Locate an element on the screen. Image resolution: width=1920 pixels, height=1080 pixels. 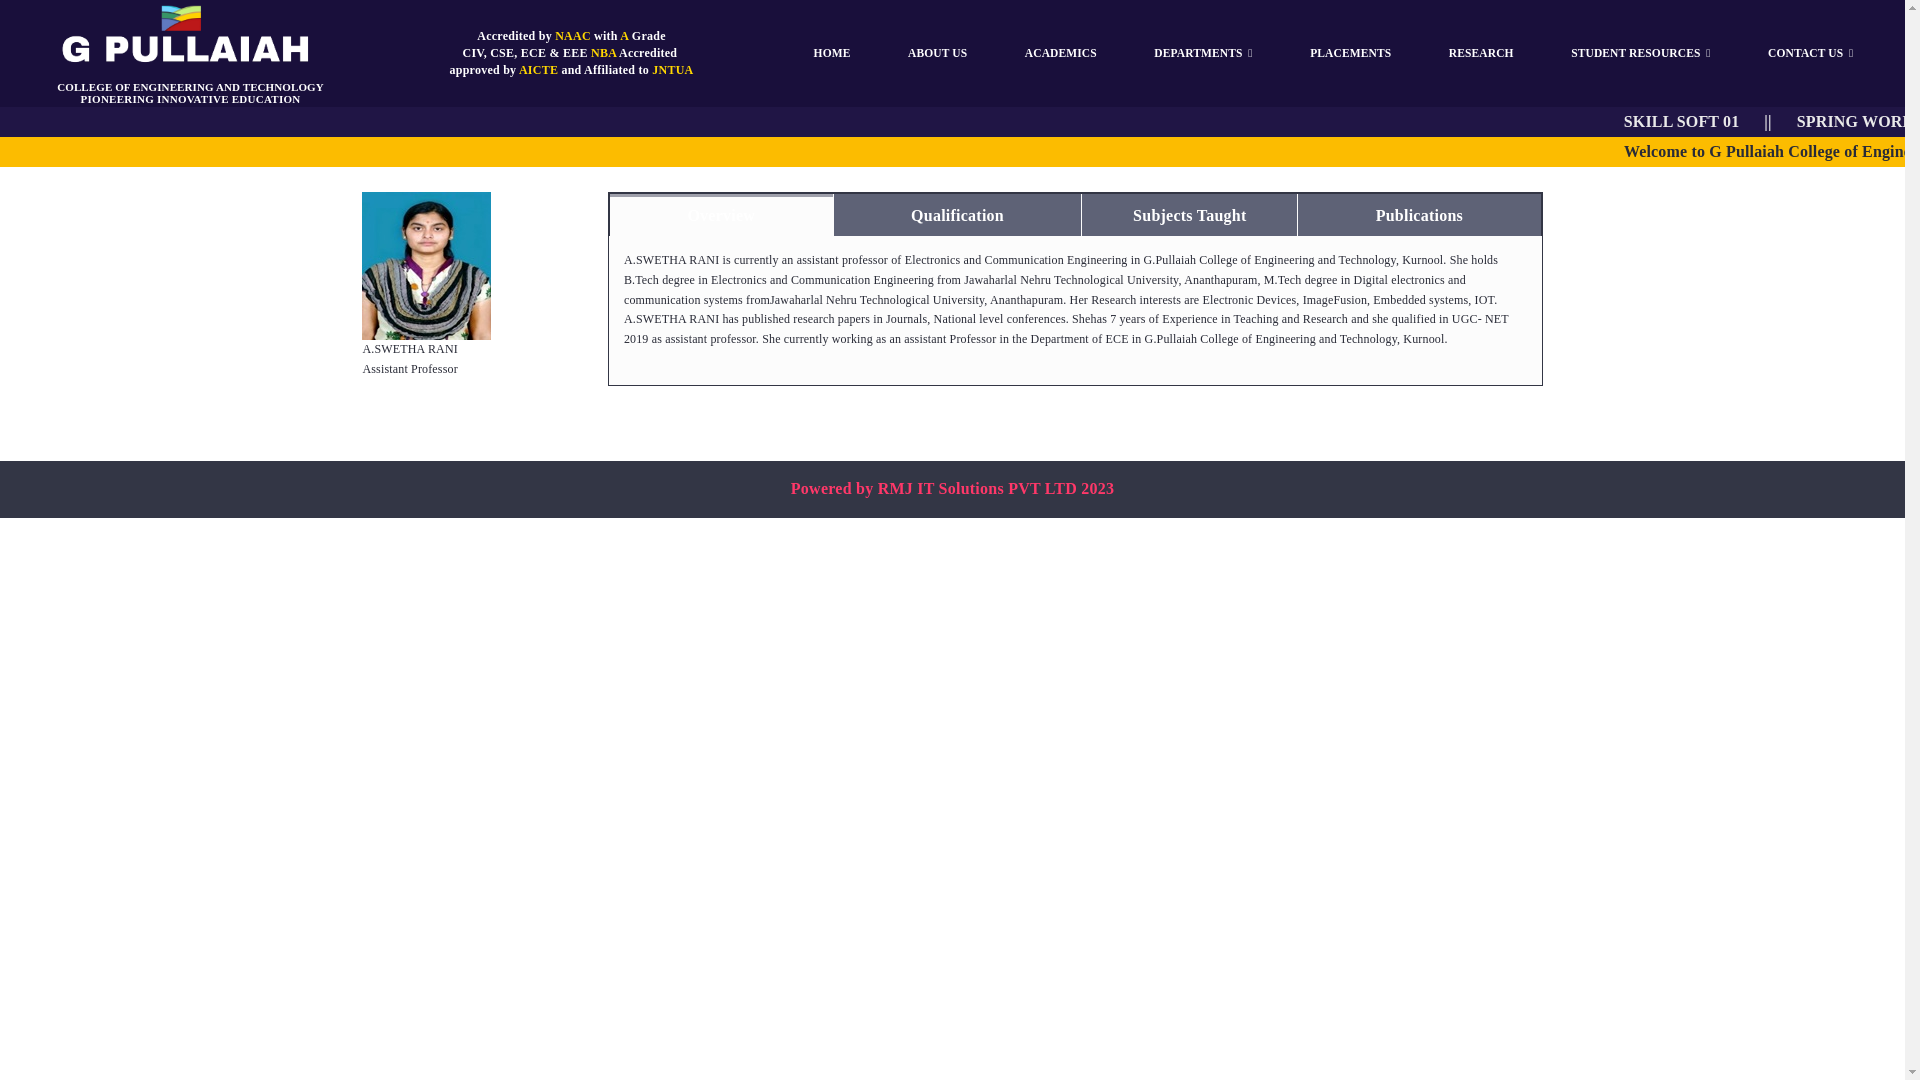
RESEARCH is located at coordinates (1480, 54).